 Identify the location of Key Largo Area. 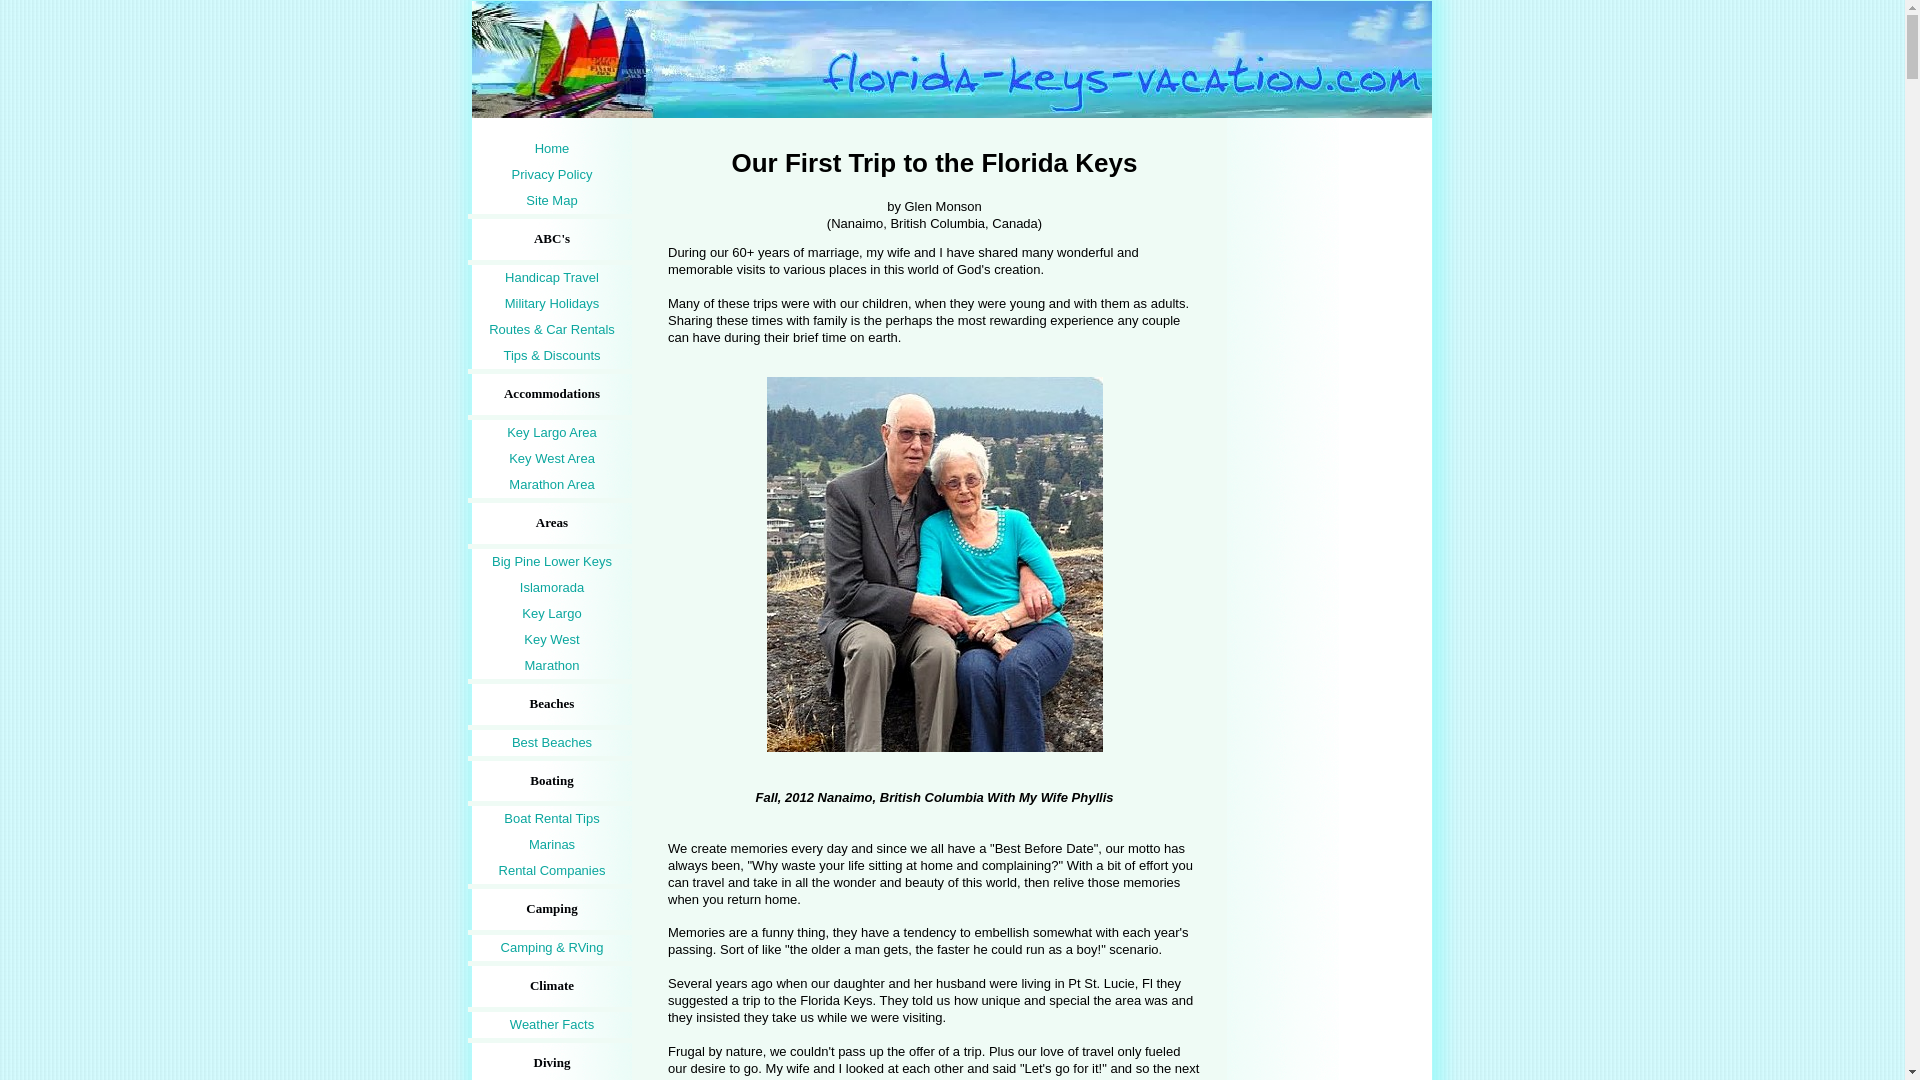
(552, 433).